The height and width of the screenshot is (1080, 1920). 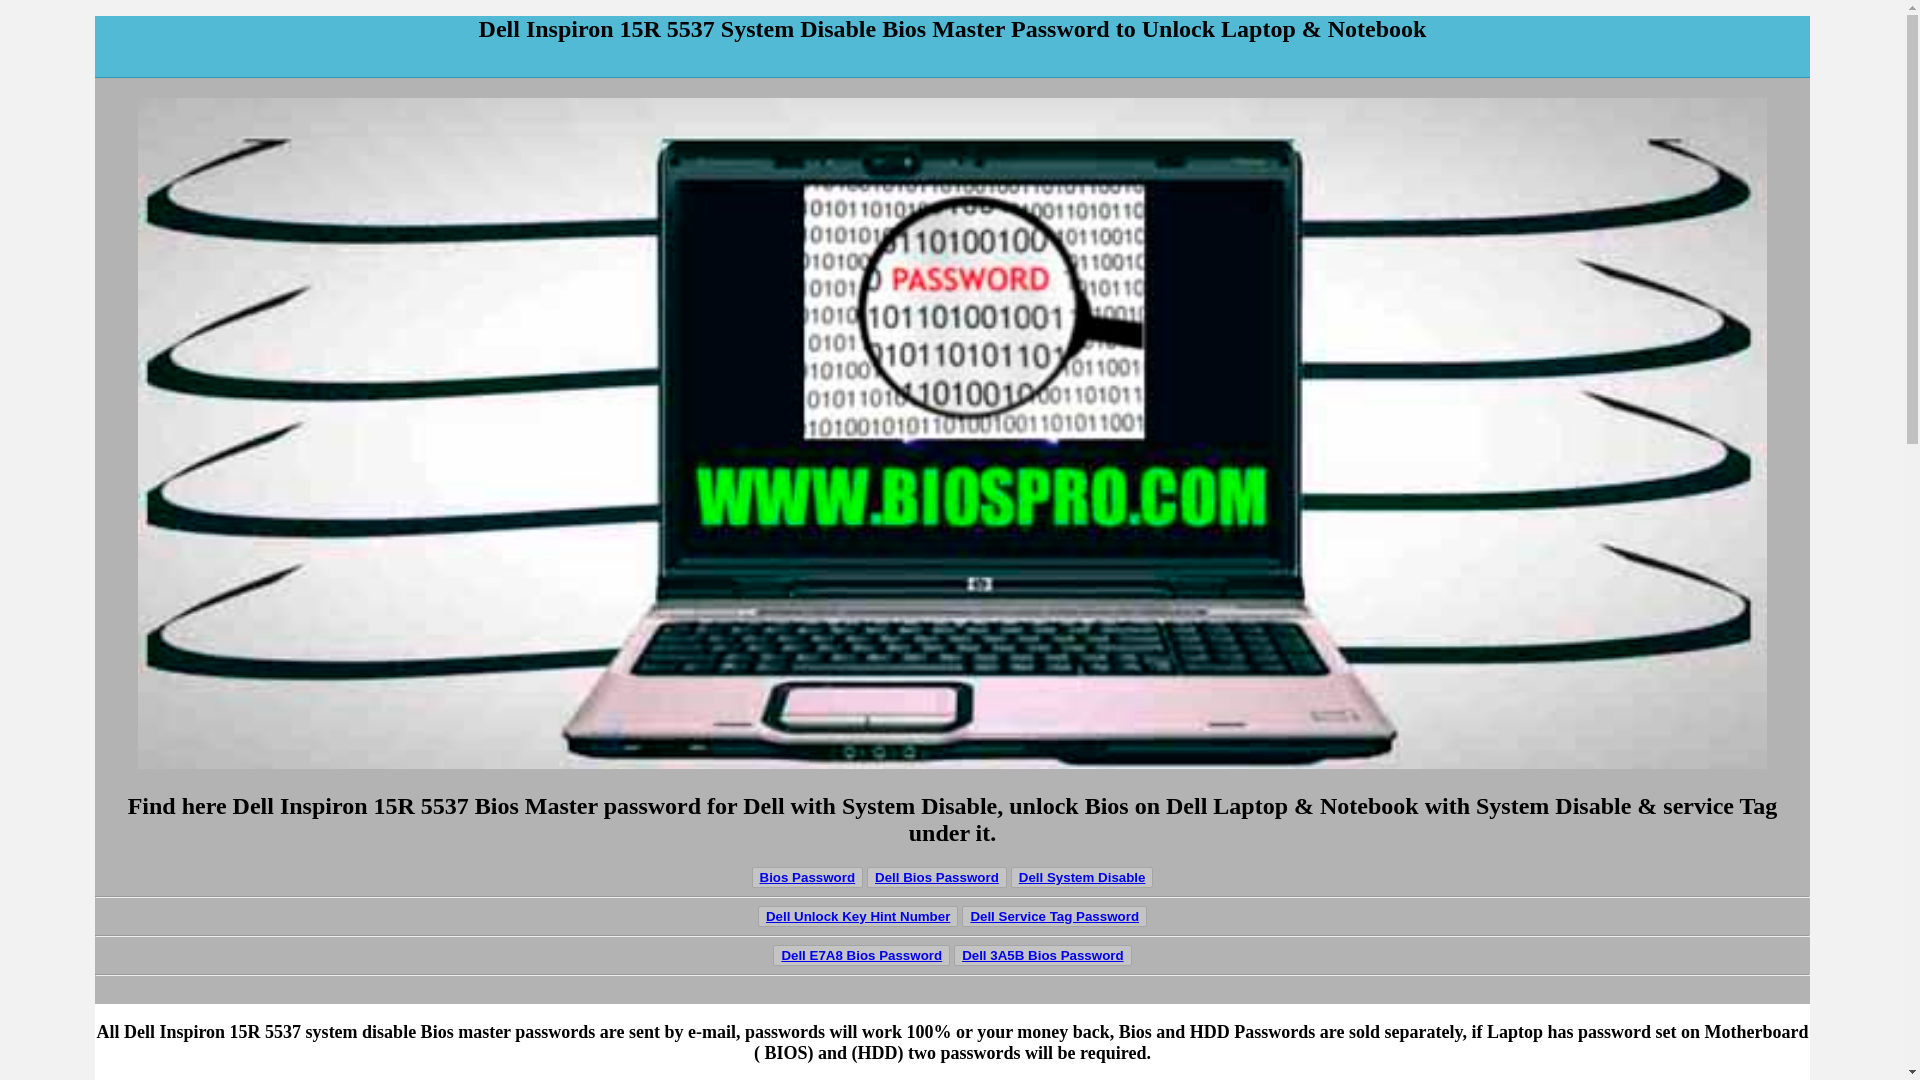 What do you see at coordinates (936, 877) in the screenshot?
I see `Dell Bios Password` at bounding box center [936, 877].